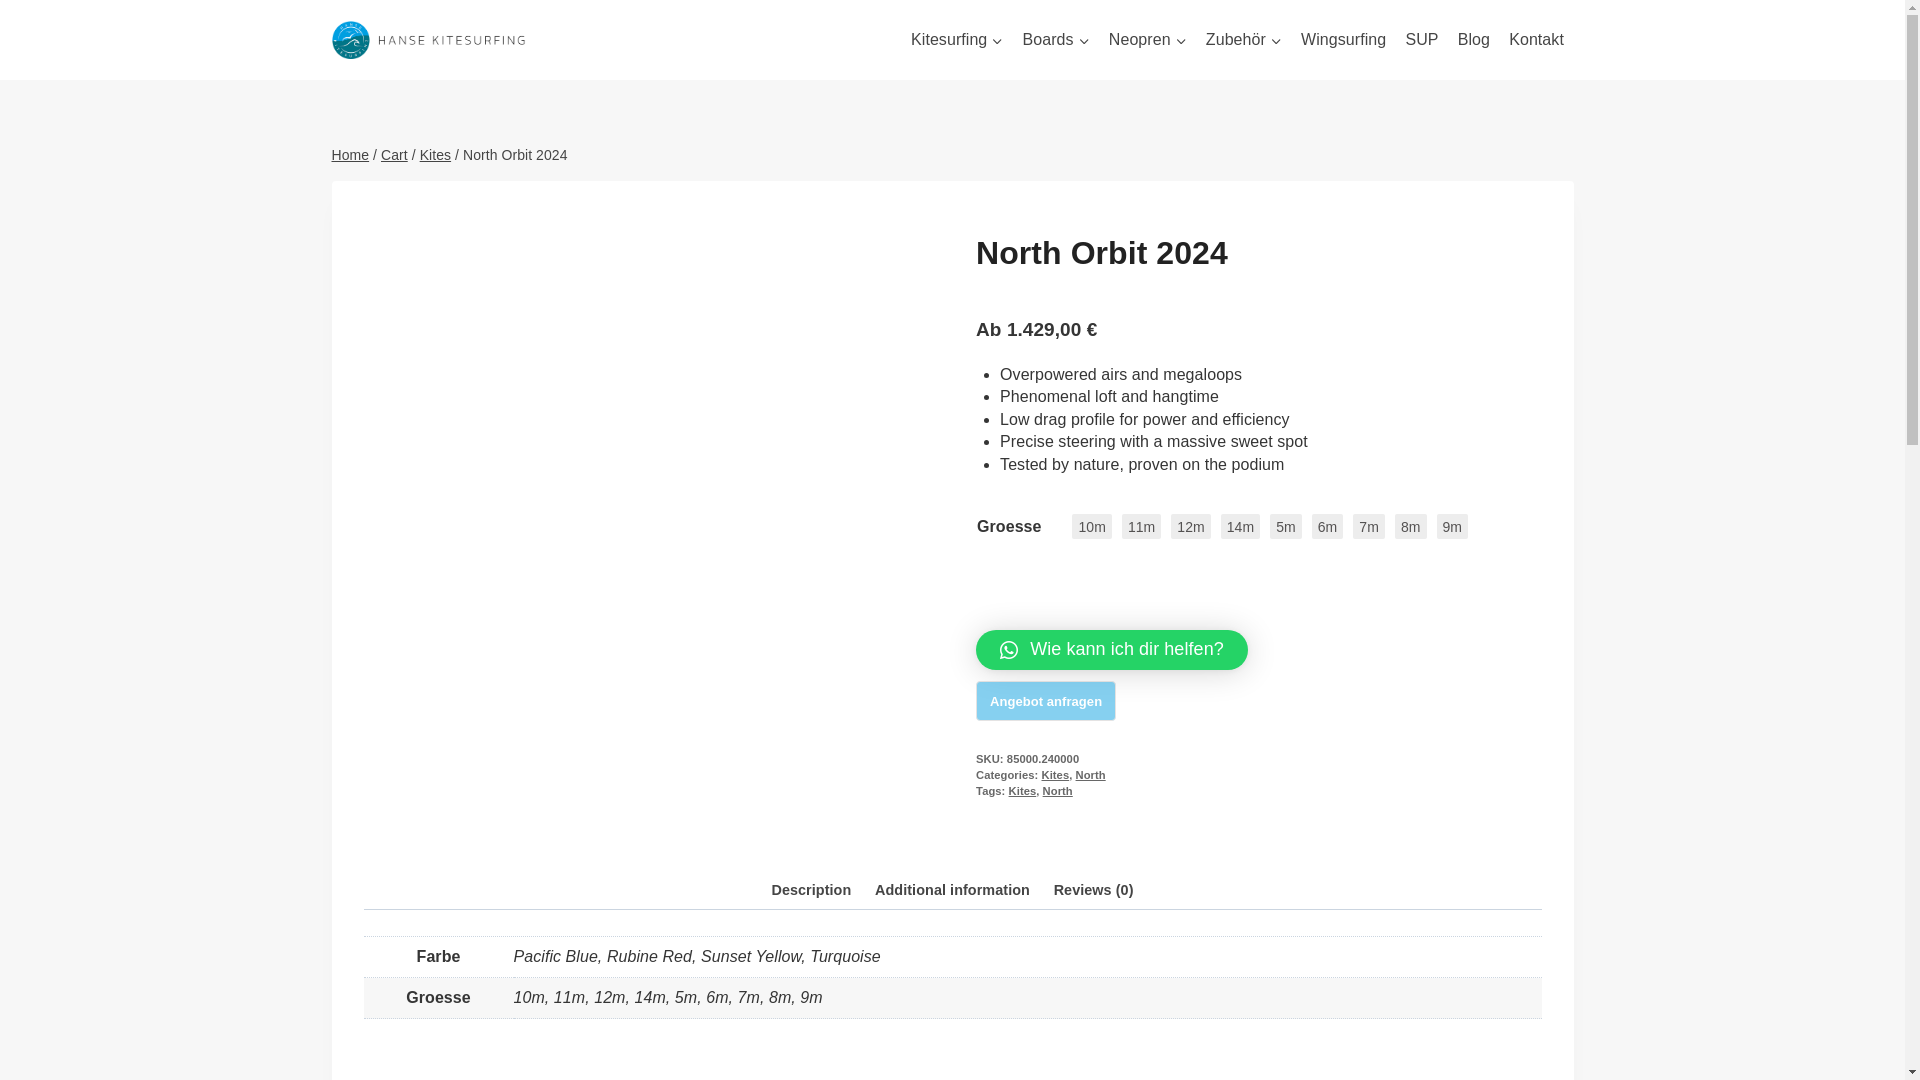  Describe the element at coordinates (1056, 774) in the screenshot. I see `Kites` at that location.